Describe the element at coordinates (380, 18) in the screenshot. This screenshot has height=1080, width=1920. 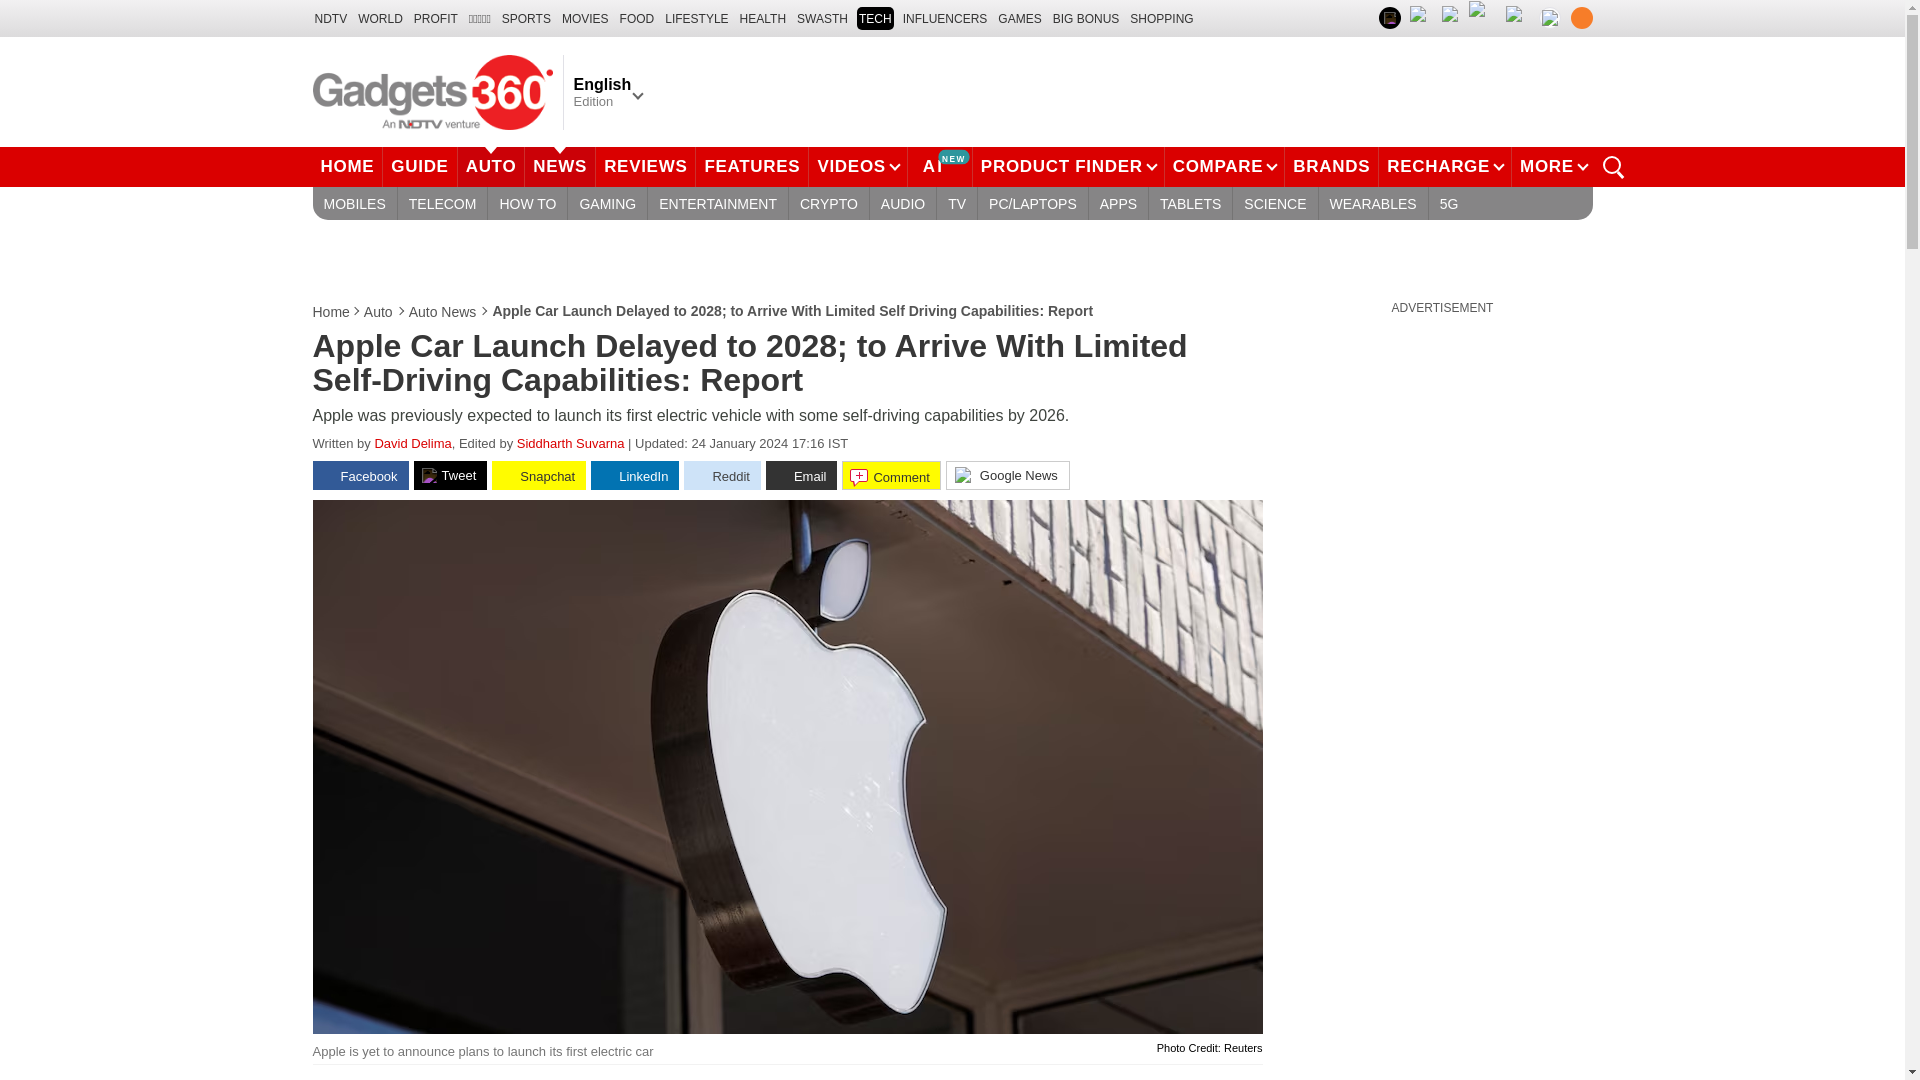
I see `WORLD` at that location.